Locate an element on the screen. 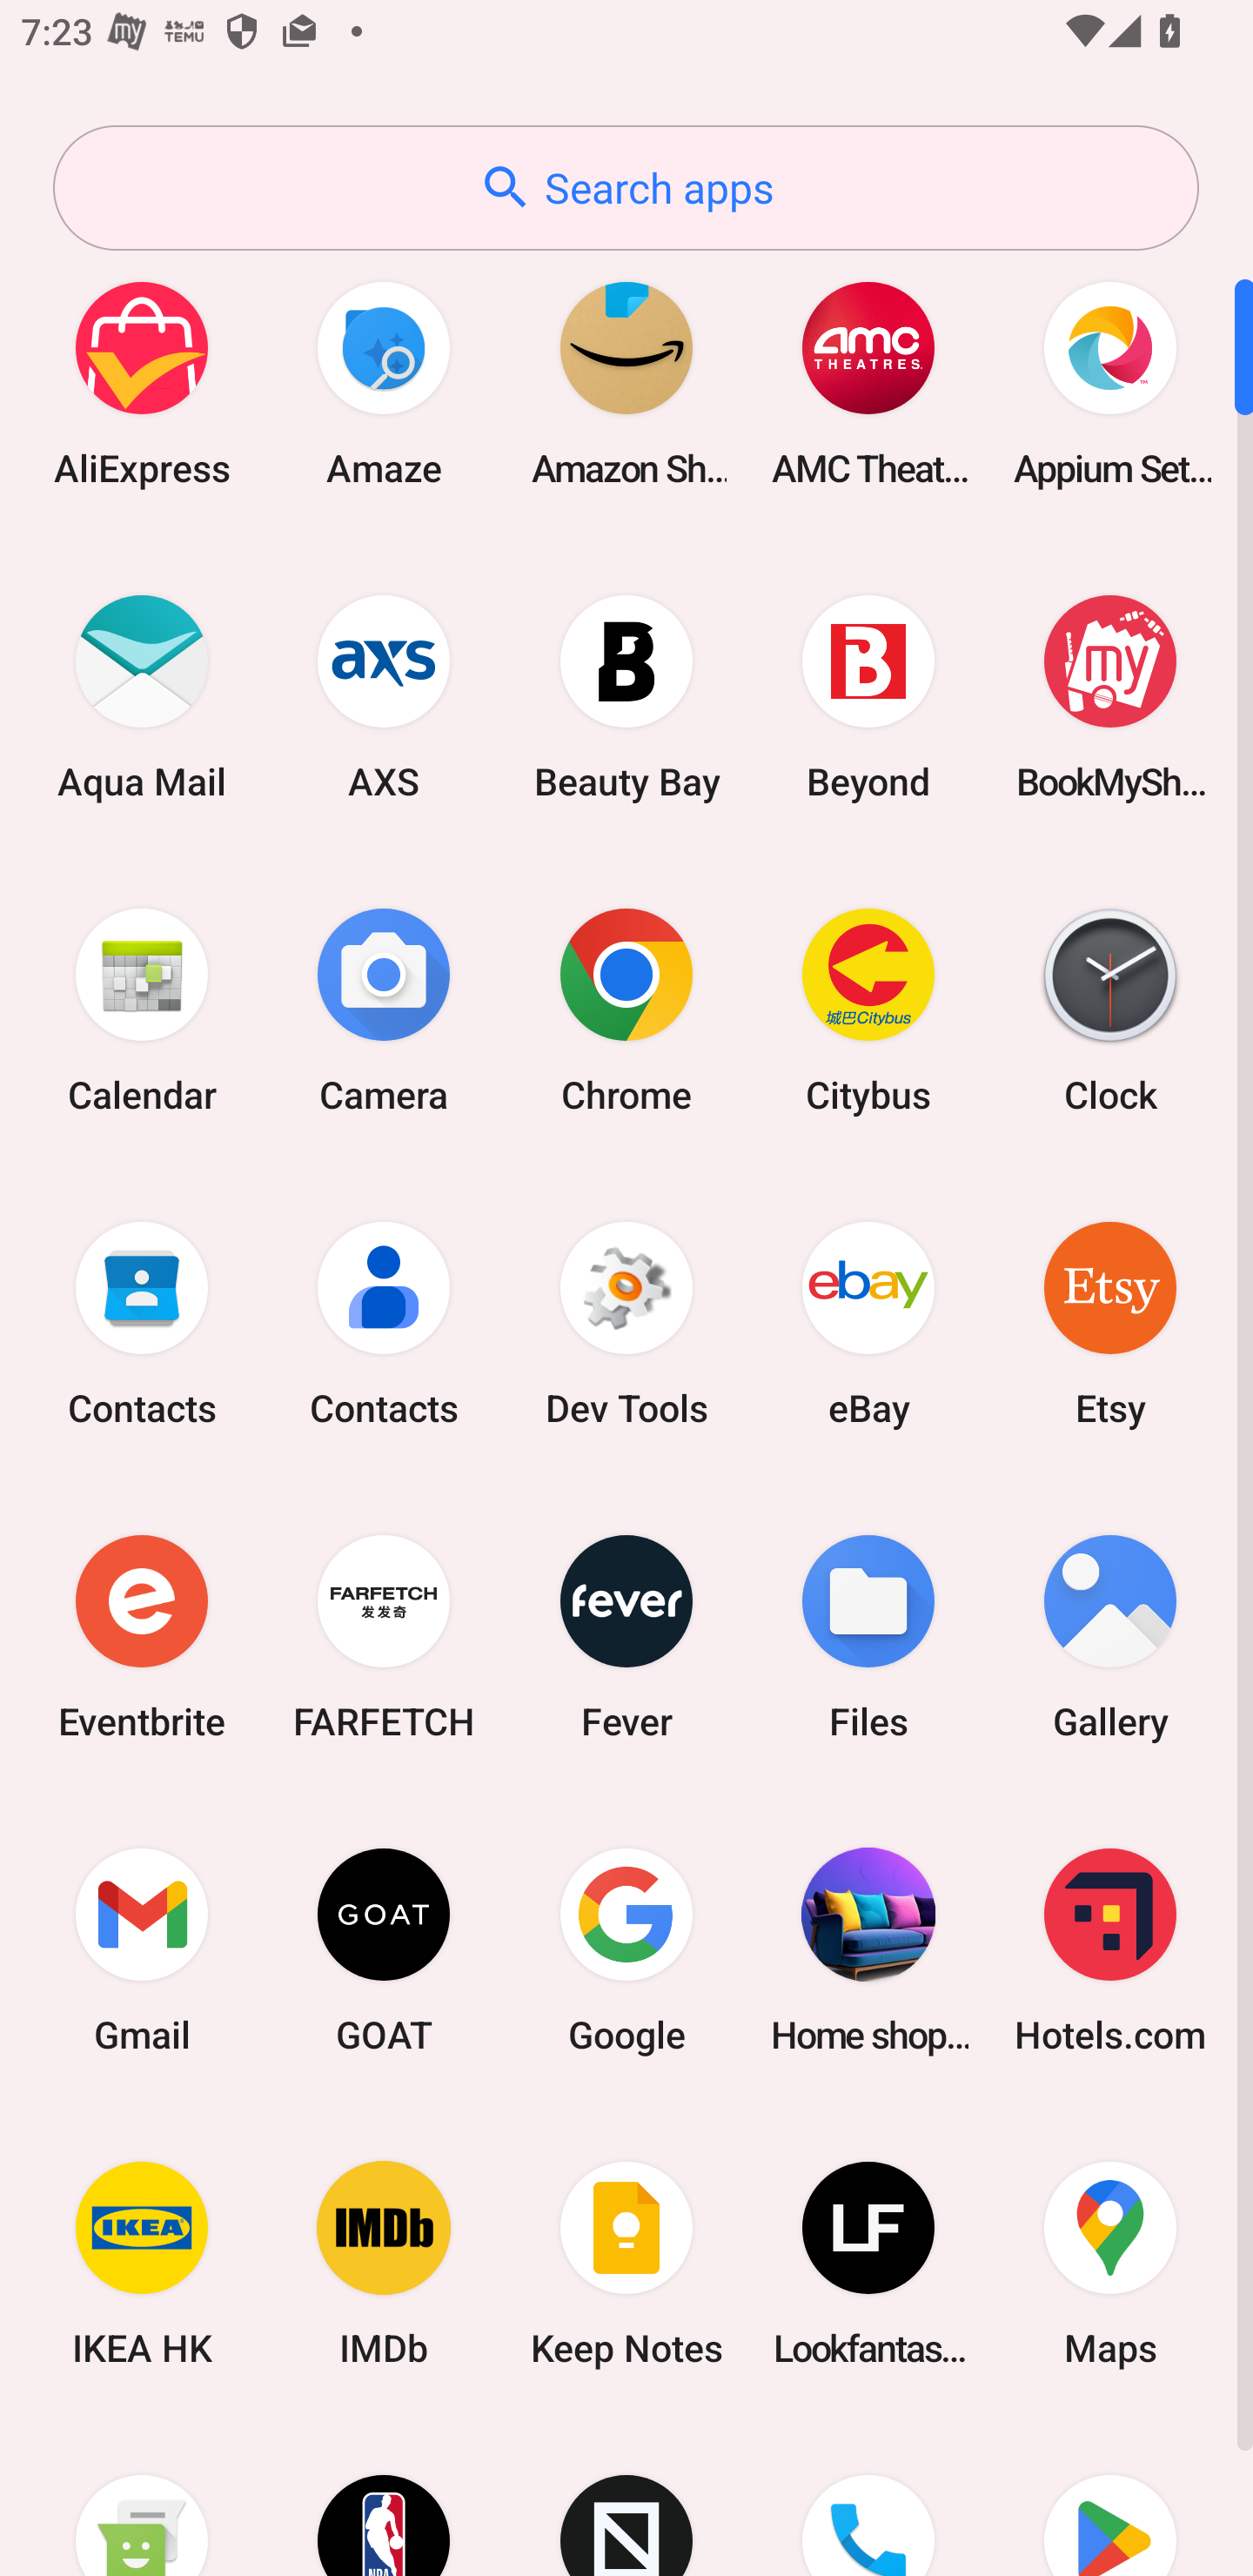 This screenshot has height=2576, width=1253. Home shopping is located at coordinates (868, 1949).